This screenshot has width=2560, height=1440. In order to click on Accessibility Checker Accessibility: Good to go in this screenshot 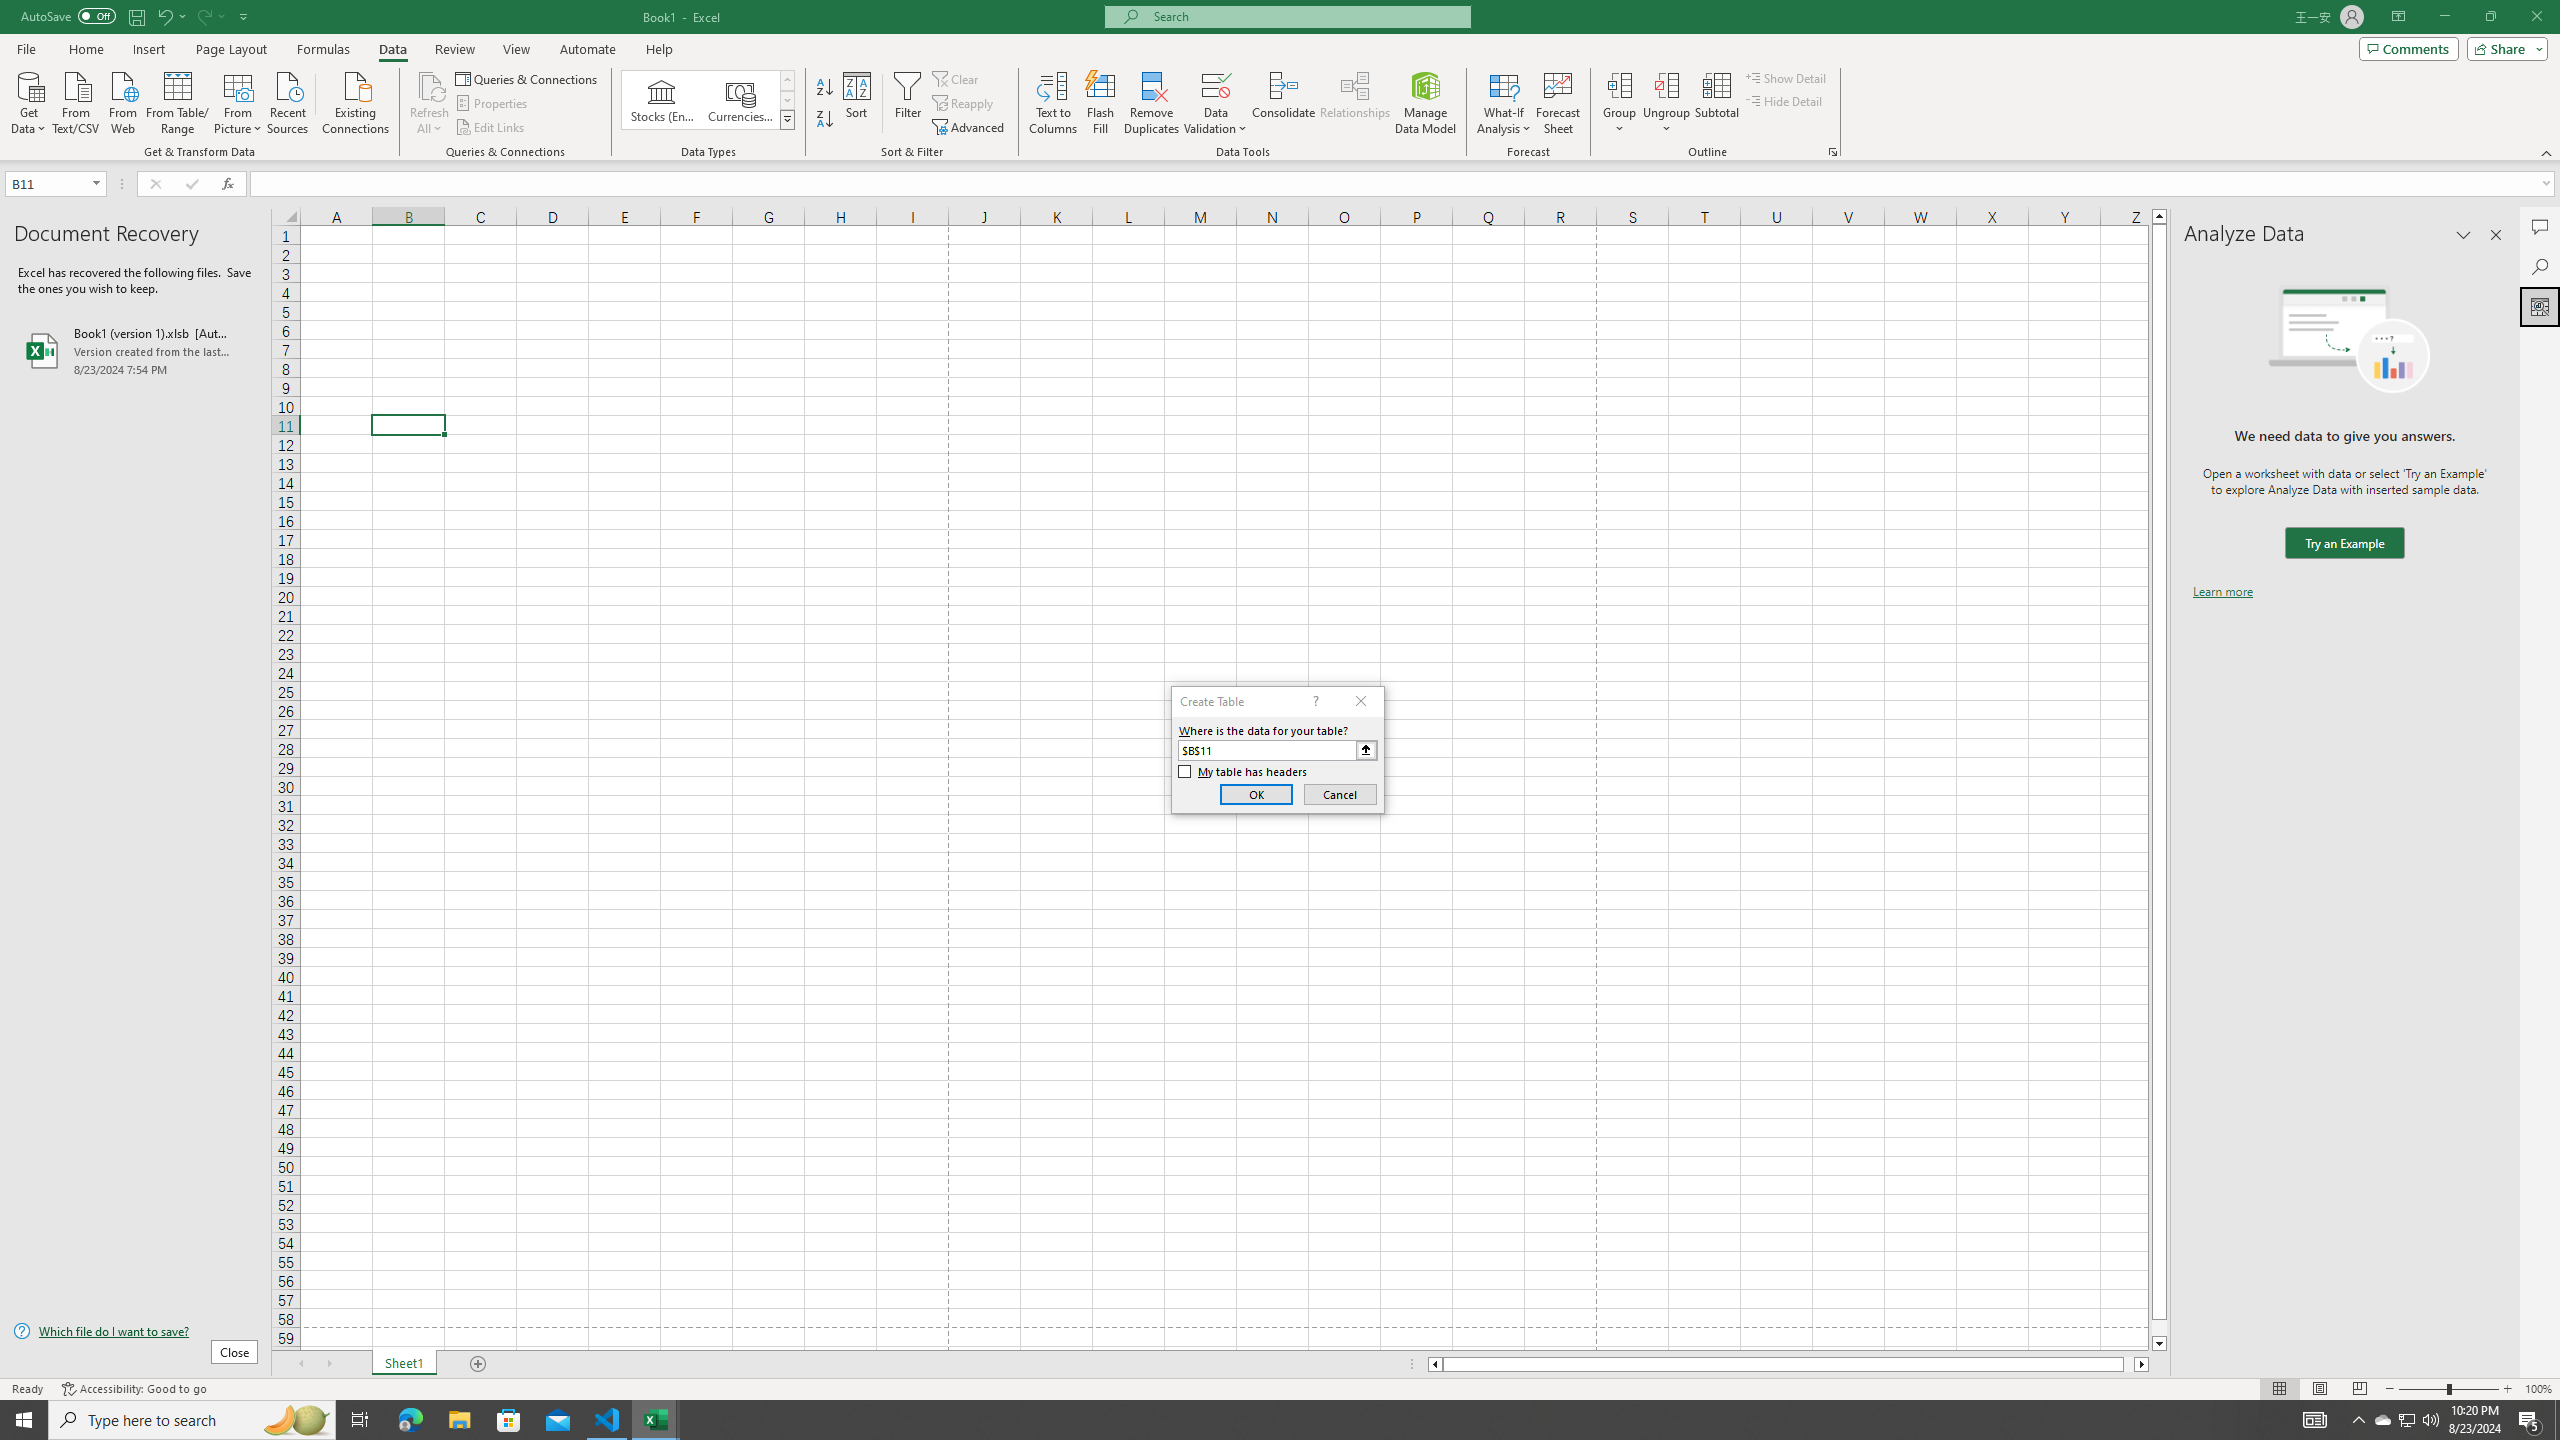, I will do `click(134, 1389)`.